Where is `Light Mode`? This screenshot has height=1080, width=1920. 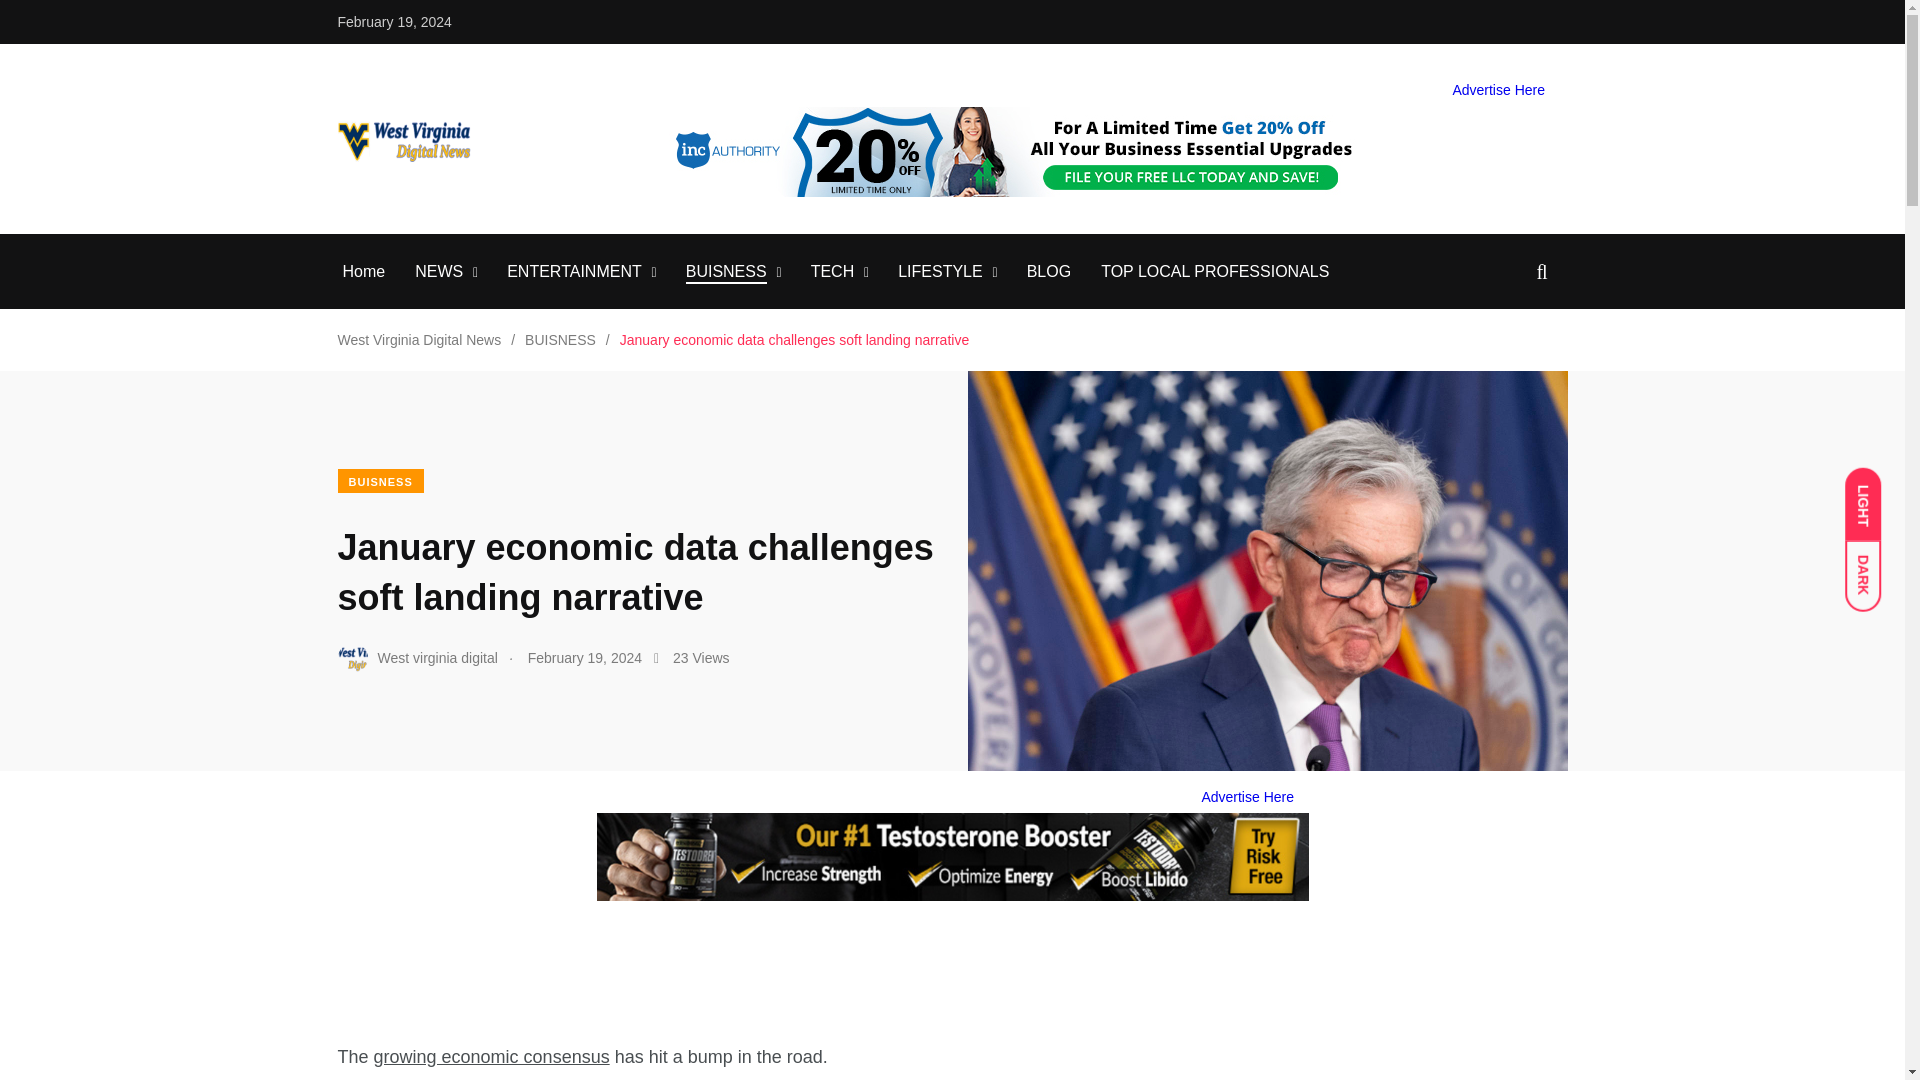
Light Mode is located at coordinates (1872, 495).